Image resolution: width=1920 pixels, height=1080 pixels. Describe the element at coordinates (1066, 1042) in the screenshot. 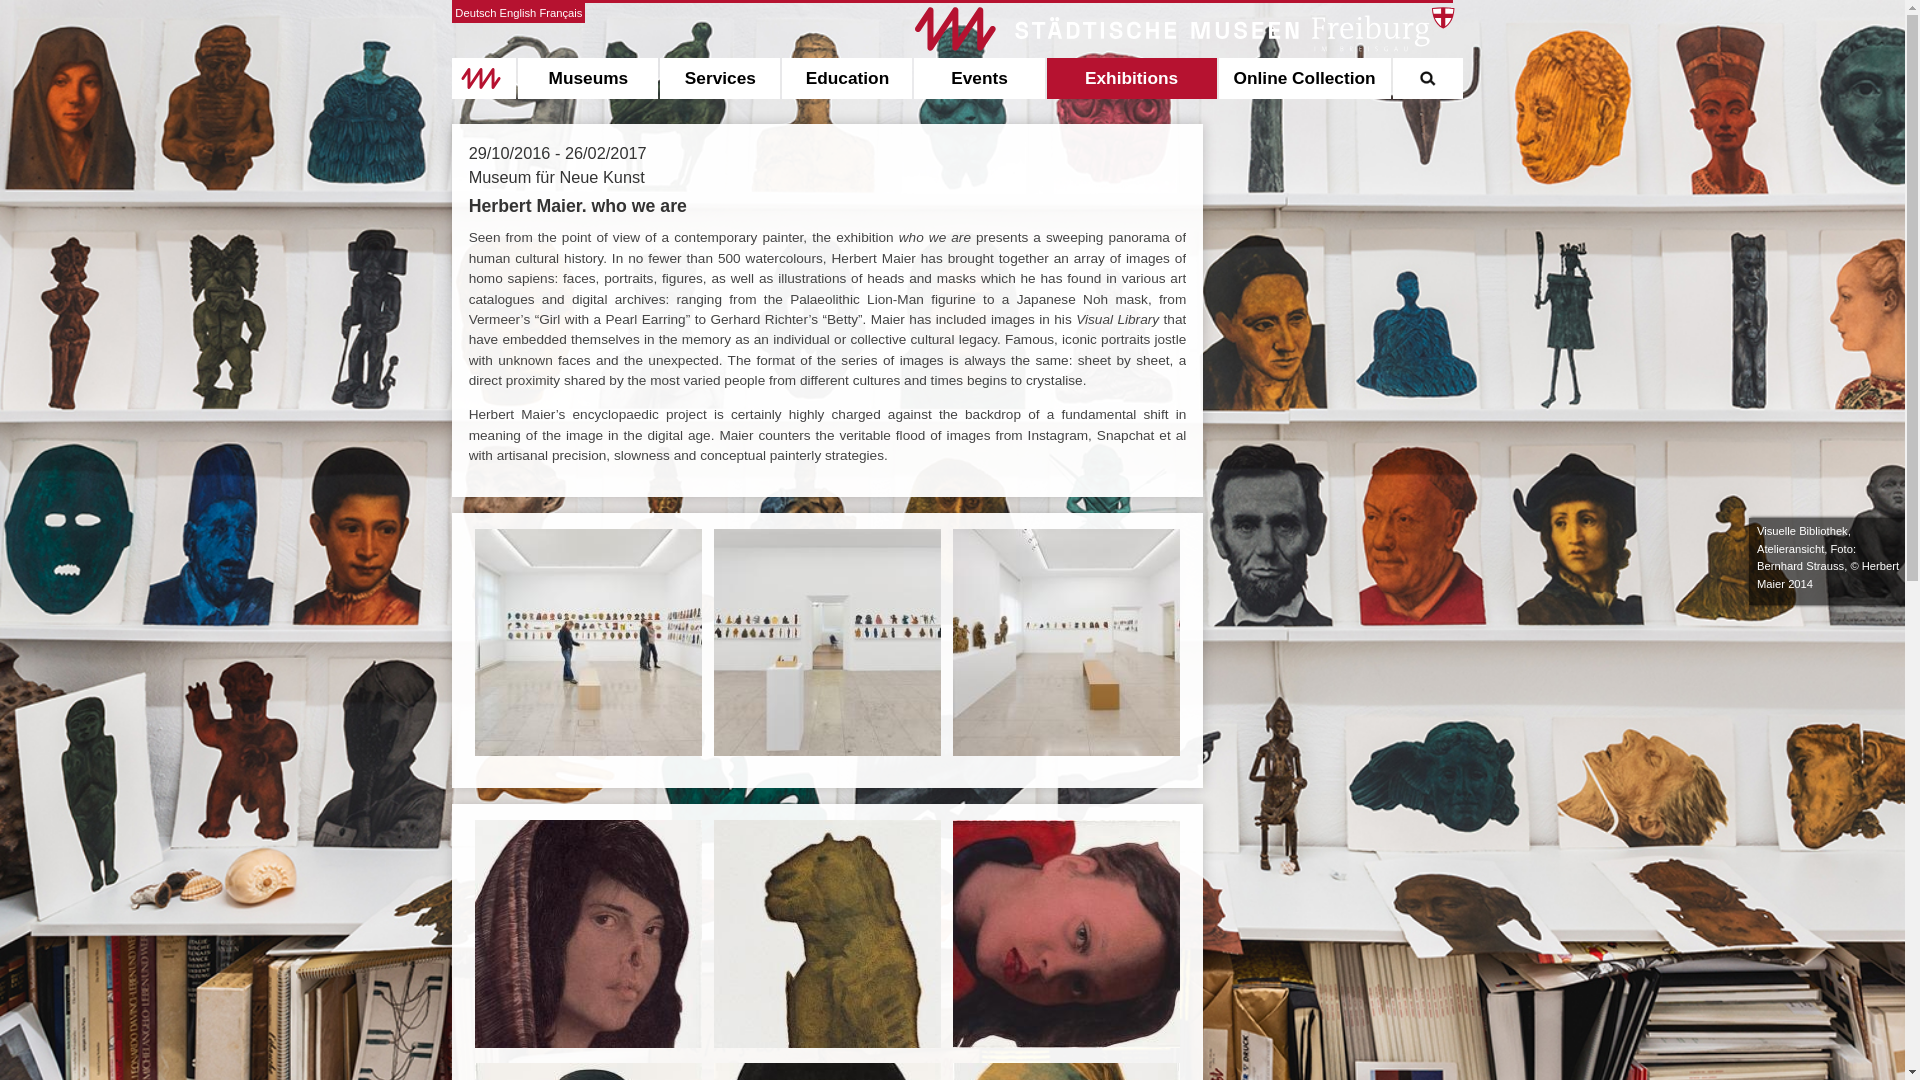

I see `Show original picture` at that location.